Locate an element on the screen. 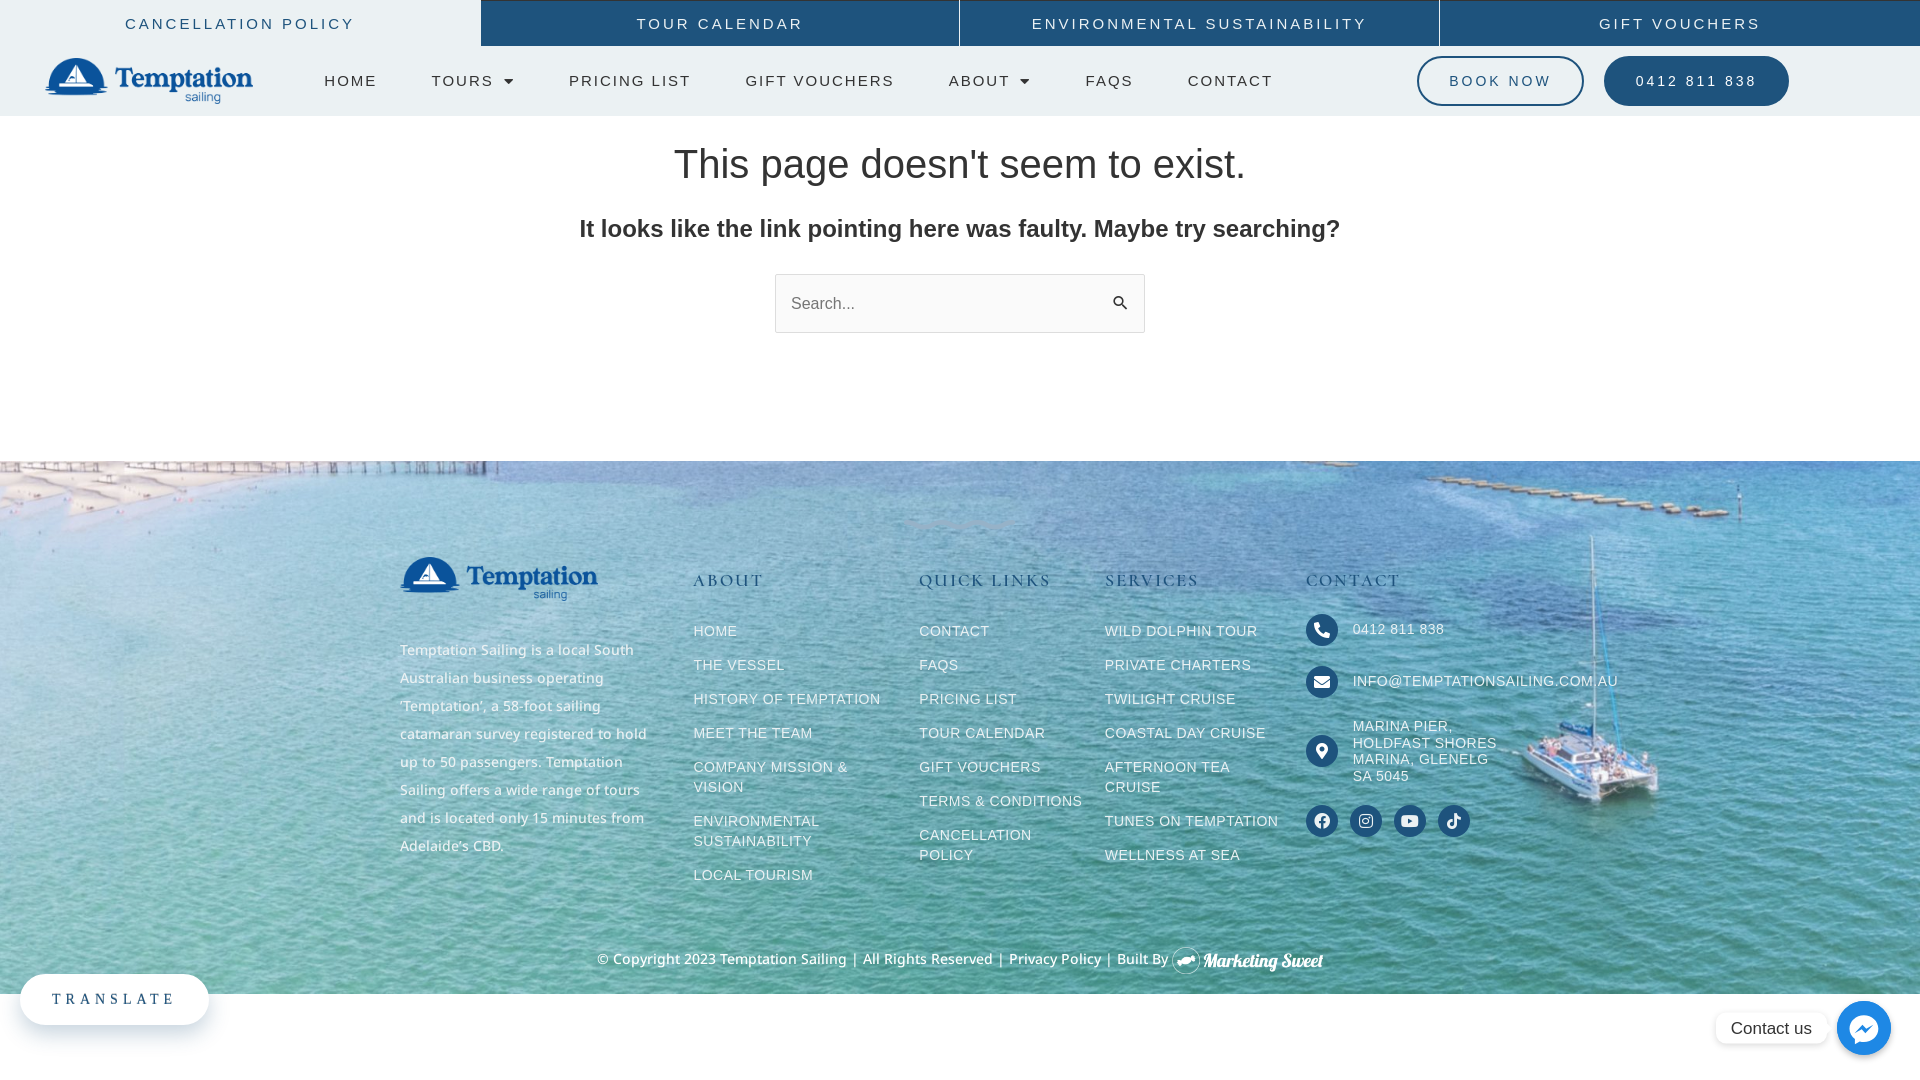 The image size is (1920, 1080). INFO@TEMPTATIONSAILING.COM.AU is located at coordinates (1486, 681).